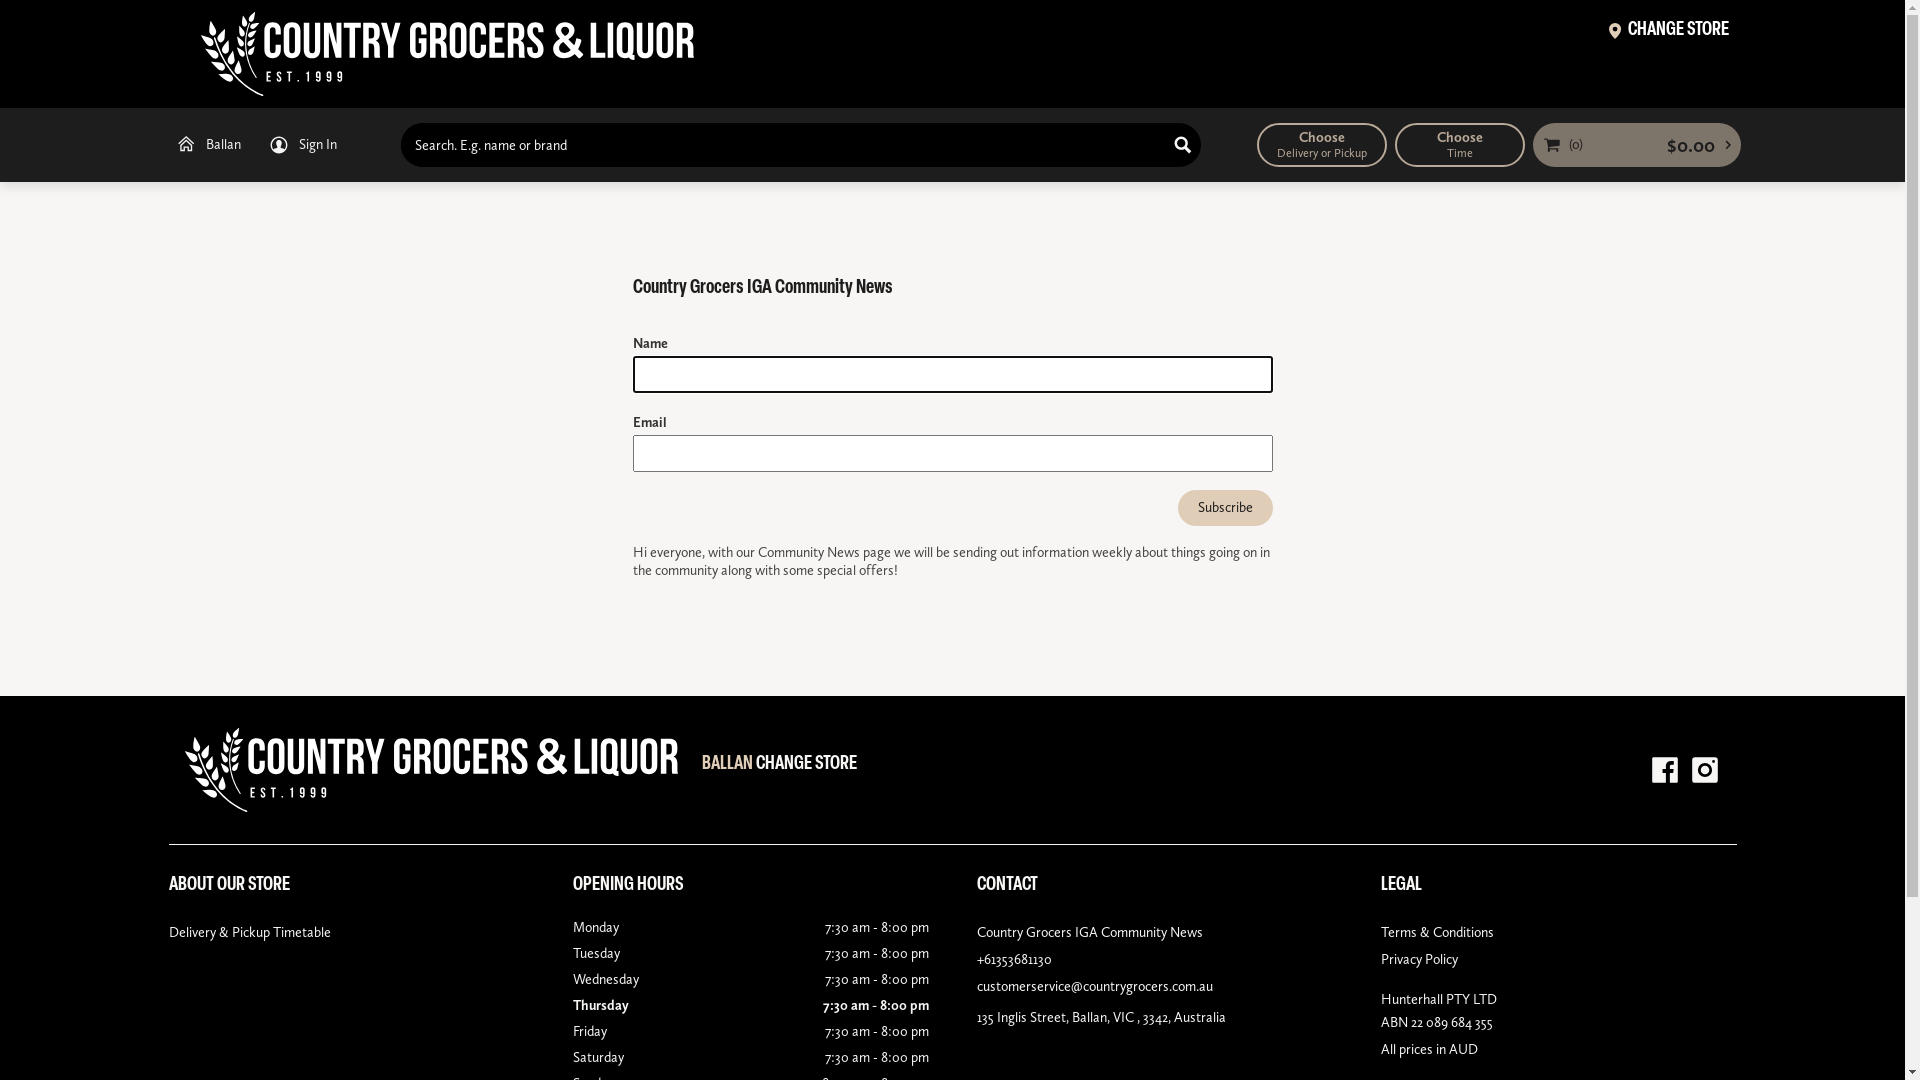  What do you see at coordinates (346, 932) in the screenshot?
I see `Delivery & Pickup Timetable` at bounding box center [346, 932].